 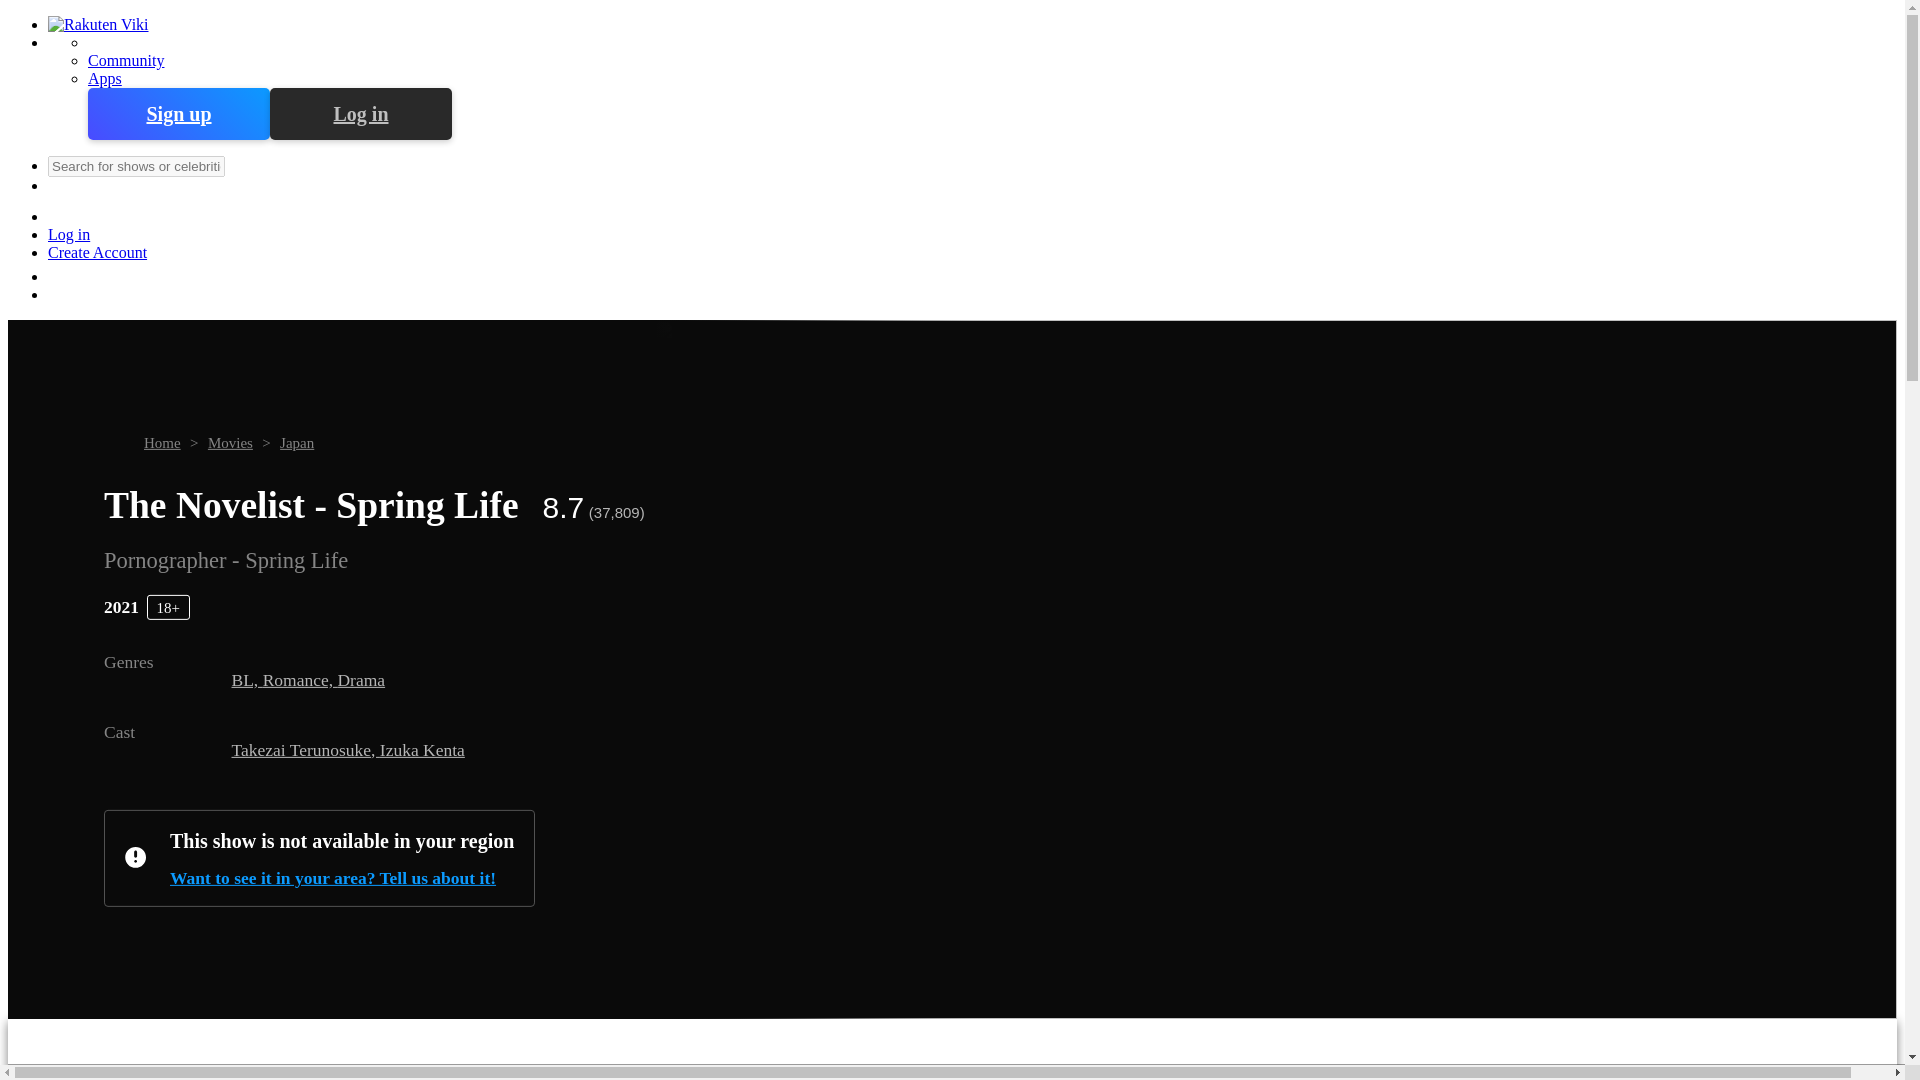 I want to click on Subtitle team, so click(x=868, y=1050).